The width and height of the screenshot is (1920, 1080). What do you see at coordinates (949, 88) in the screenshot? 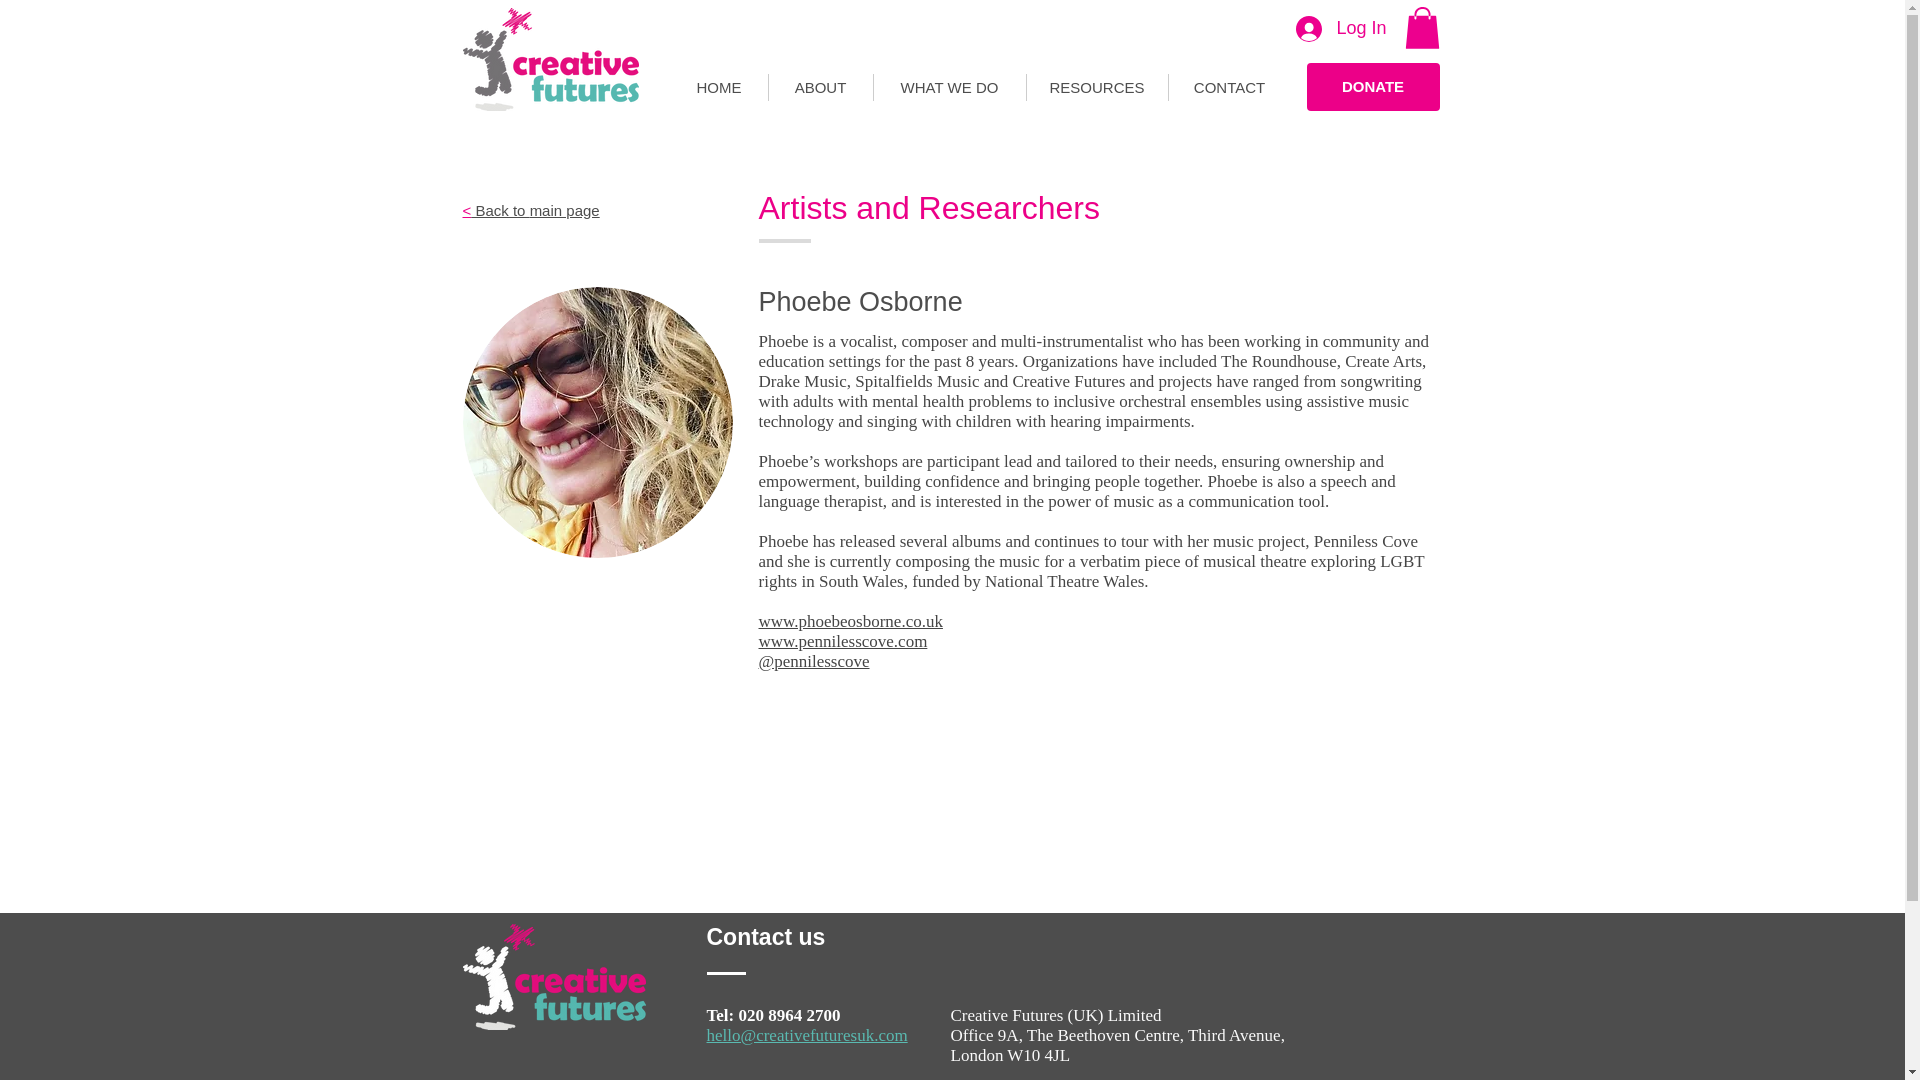
I see `WHAT WE DO` at bounding box center [949, 88].